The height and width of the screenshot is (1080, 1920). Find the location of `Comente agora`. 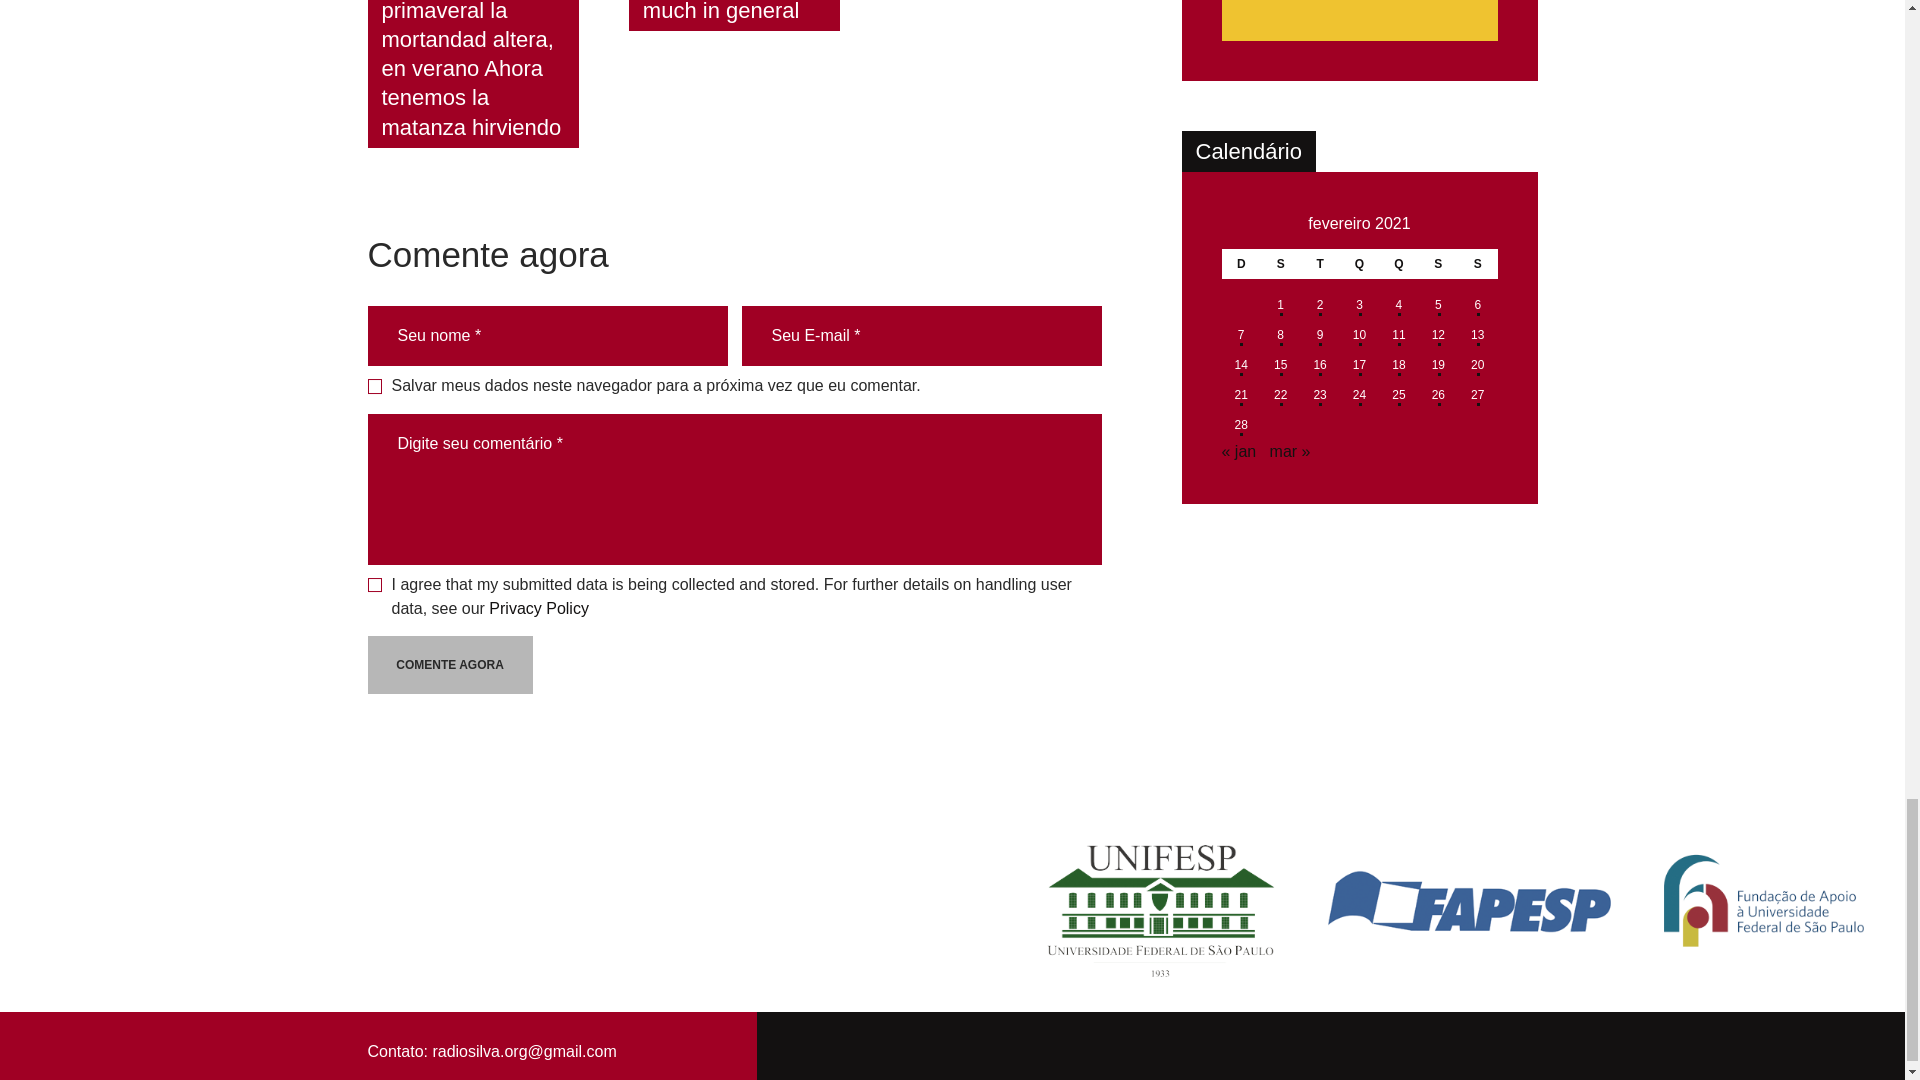

Comente agora is located at coordinates (450, 665).